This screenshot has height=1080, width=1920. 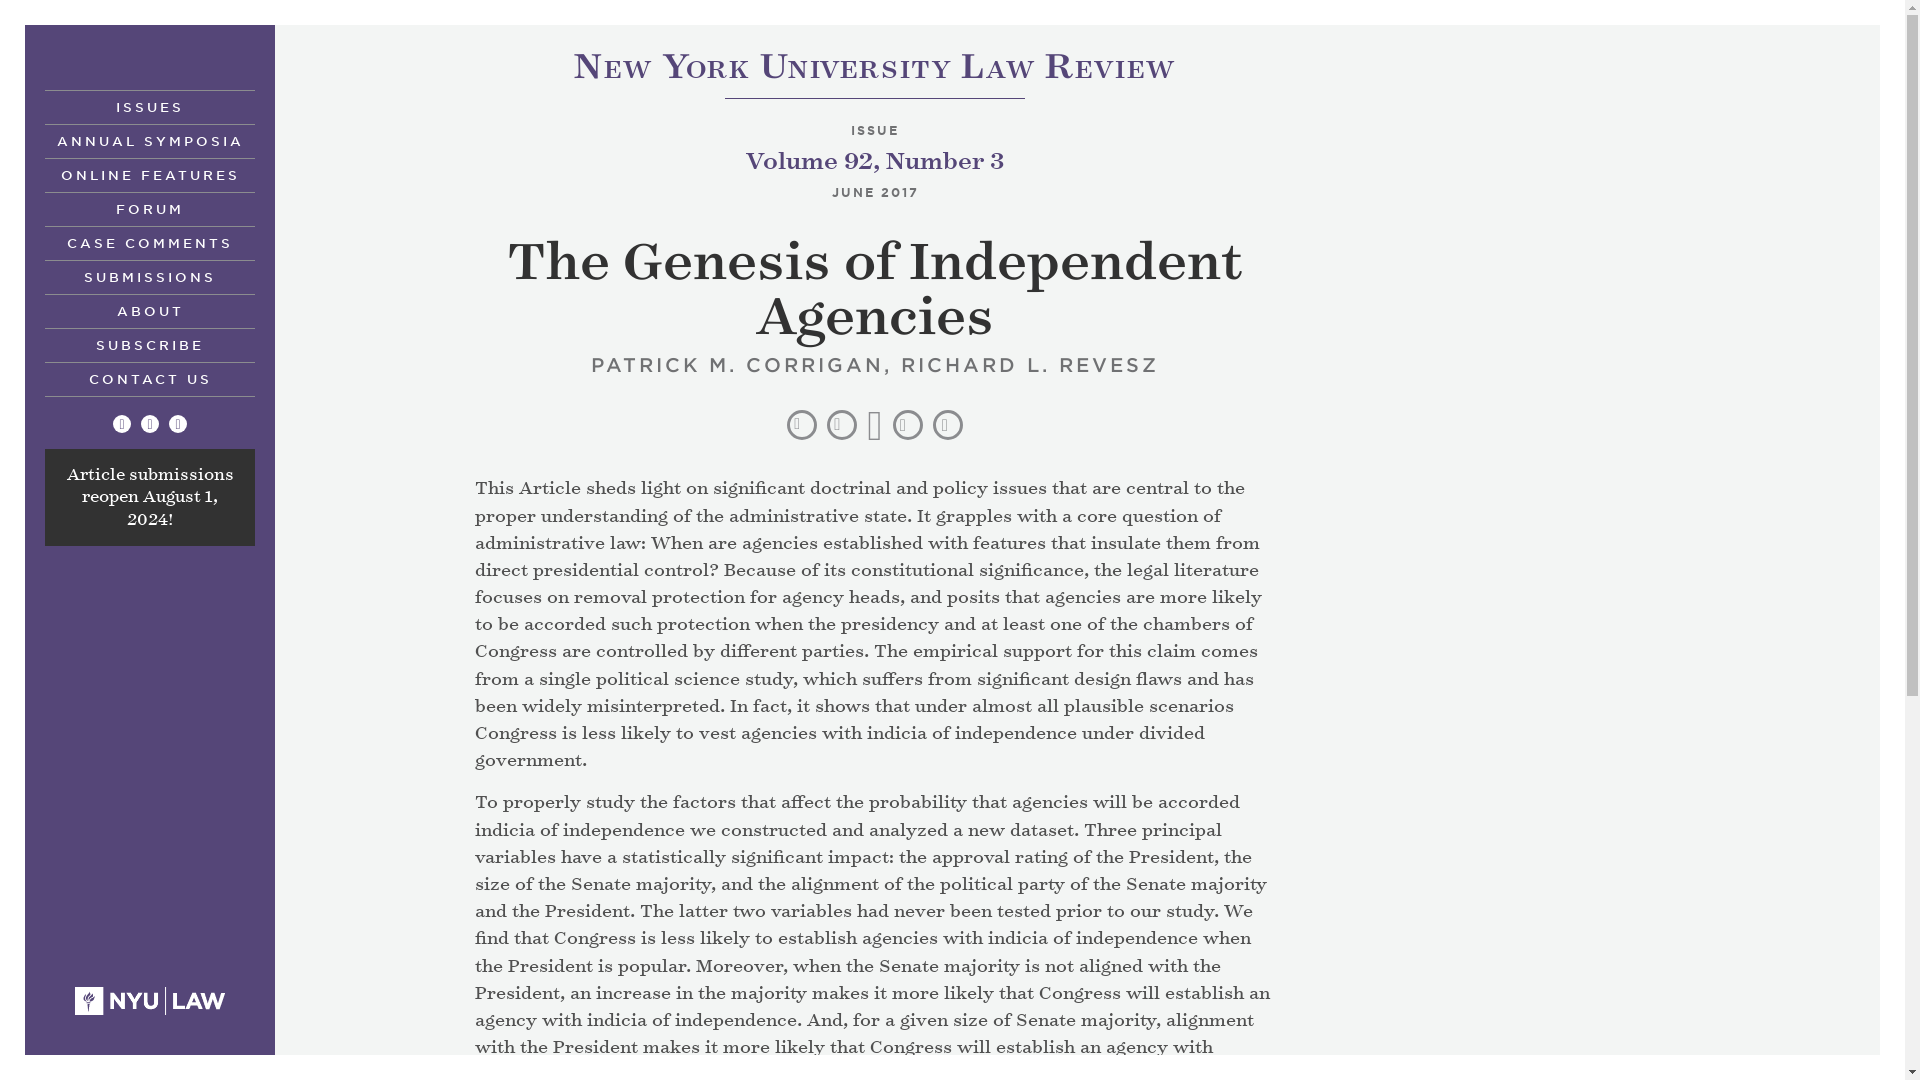 What do you see at coordinates (150, 424) in the screenshot?
I see `CASE COMMENTS` at bounding box center [150, 424].